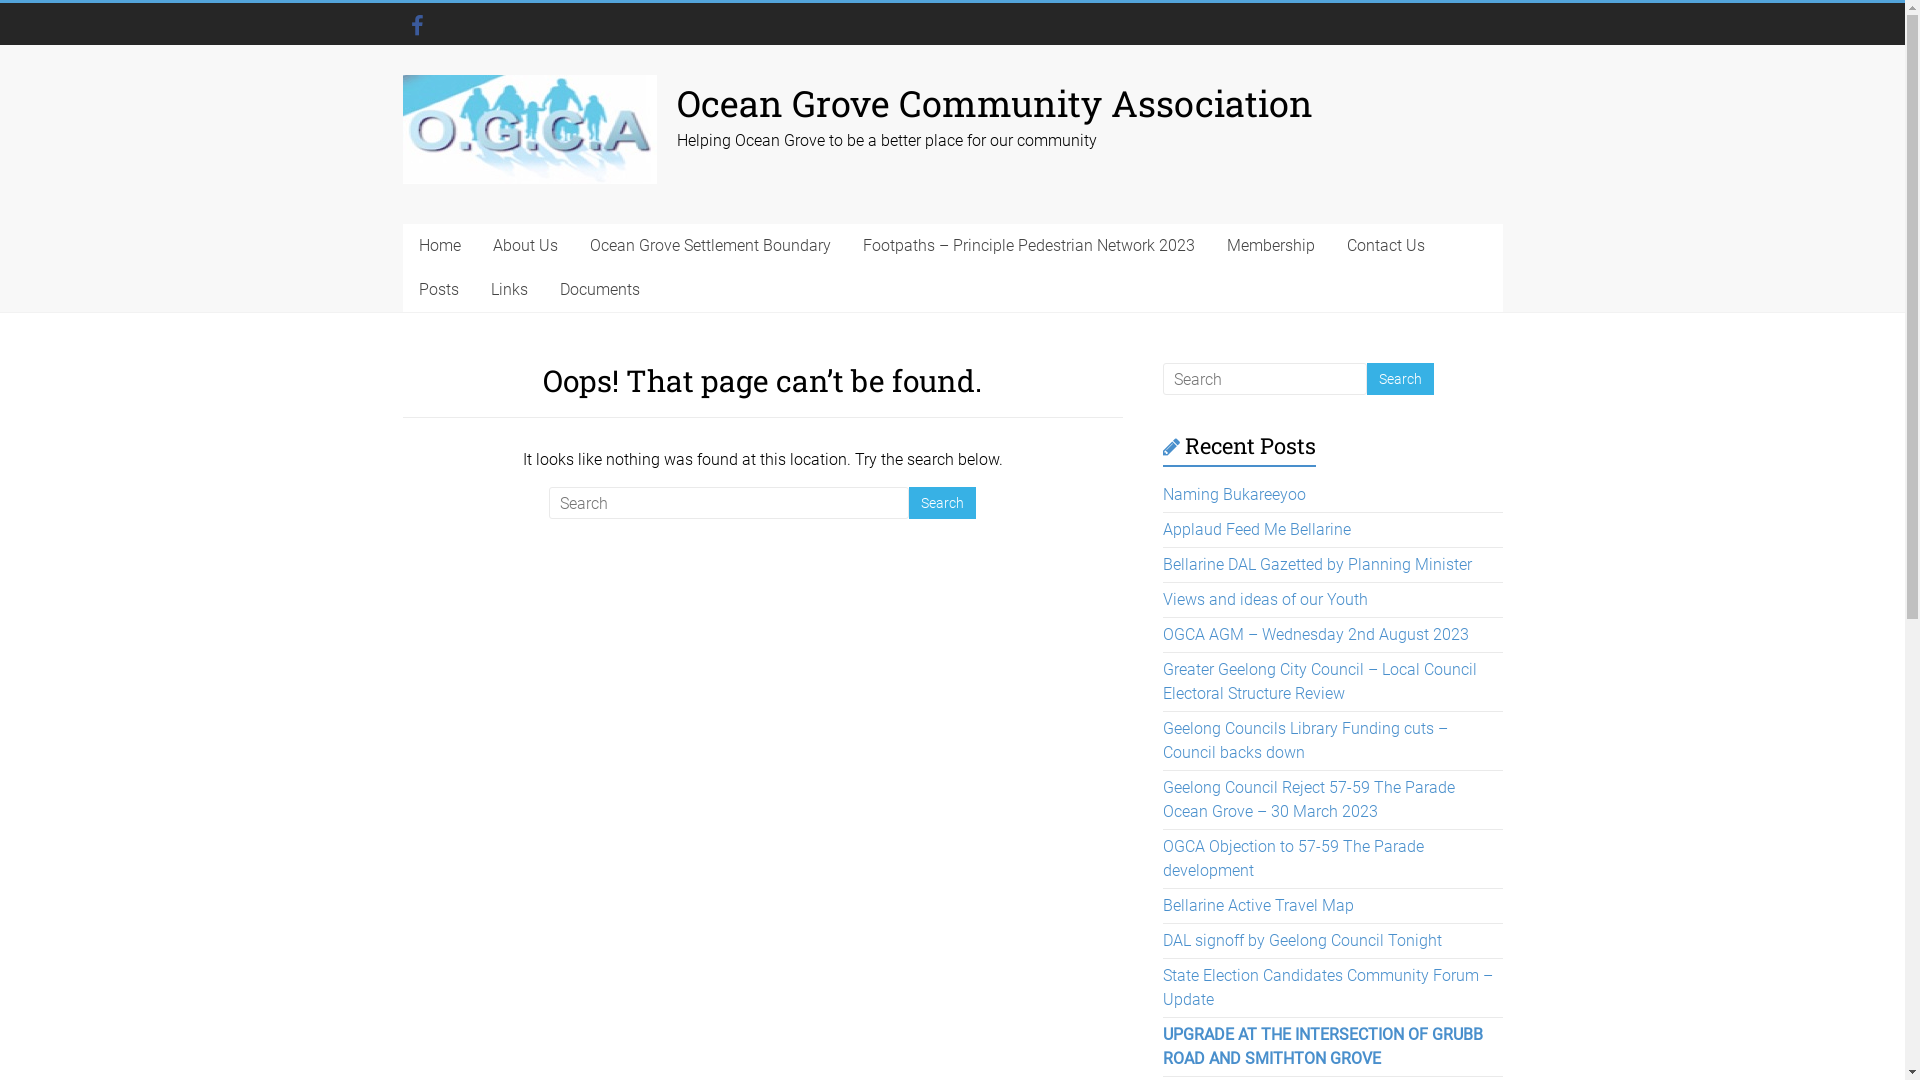 This screenshot has width=1920, height=1080. What do you see at coordinates (1385, 246) in the screenshot?
I see `Contact Us` at bounding box center [1385, 246].